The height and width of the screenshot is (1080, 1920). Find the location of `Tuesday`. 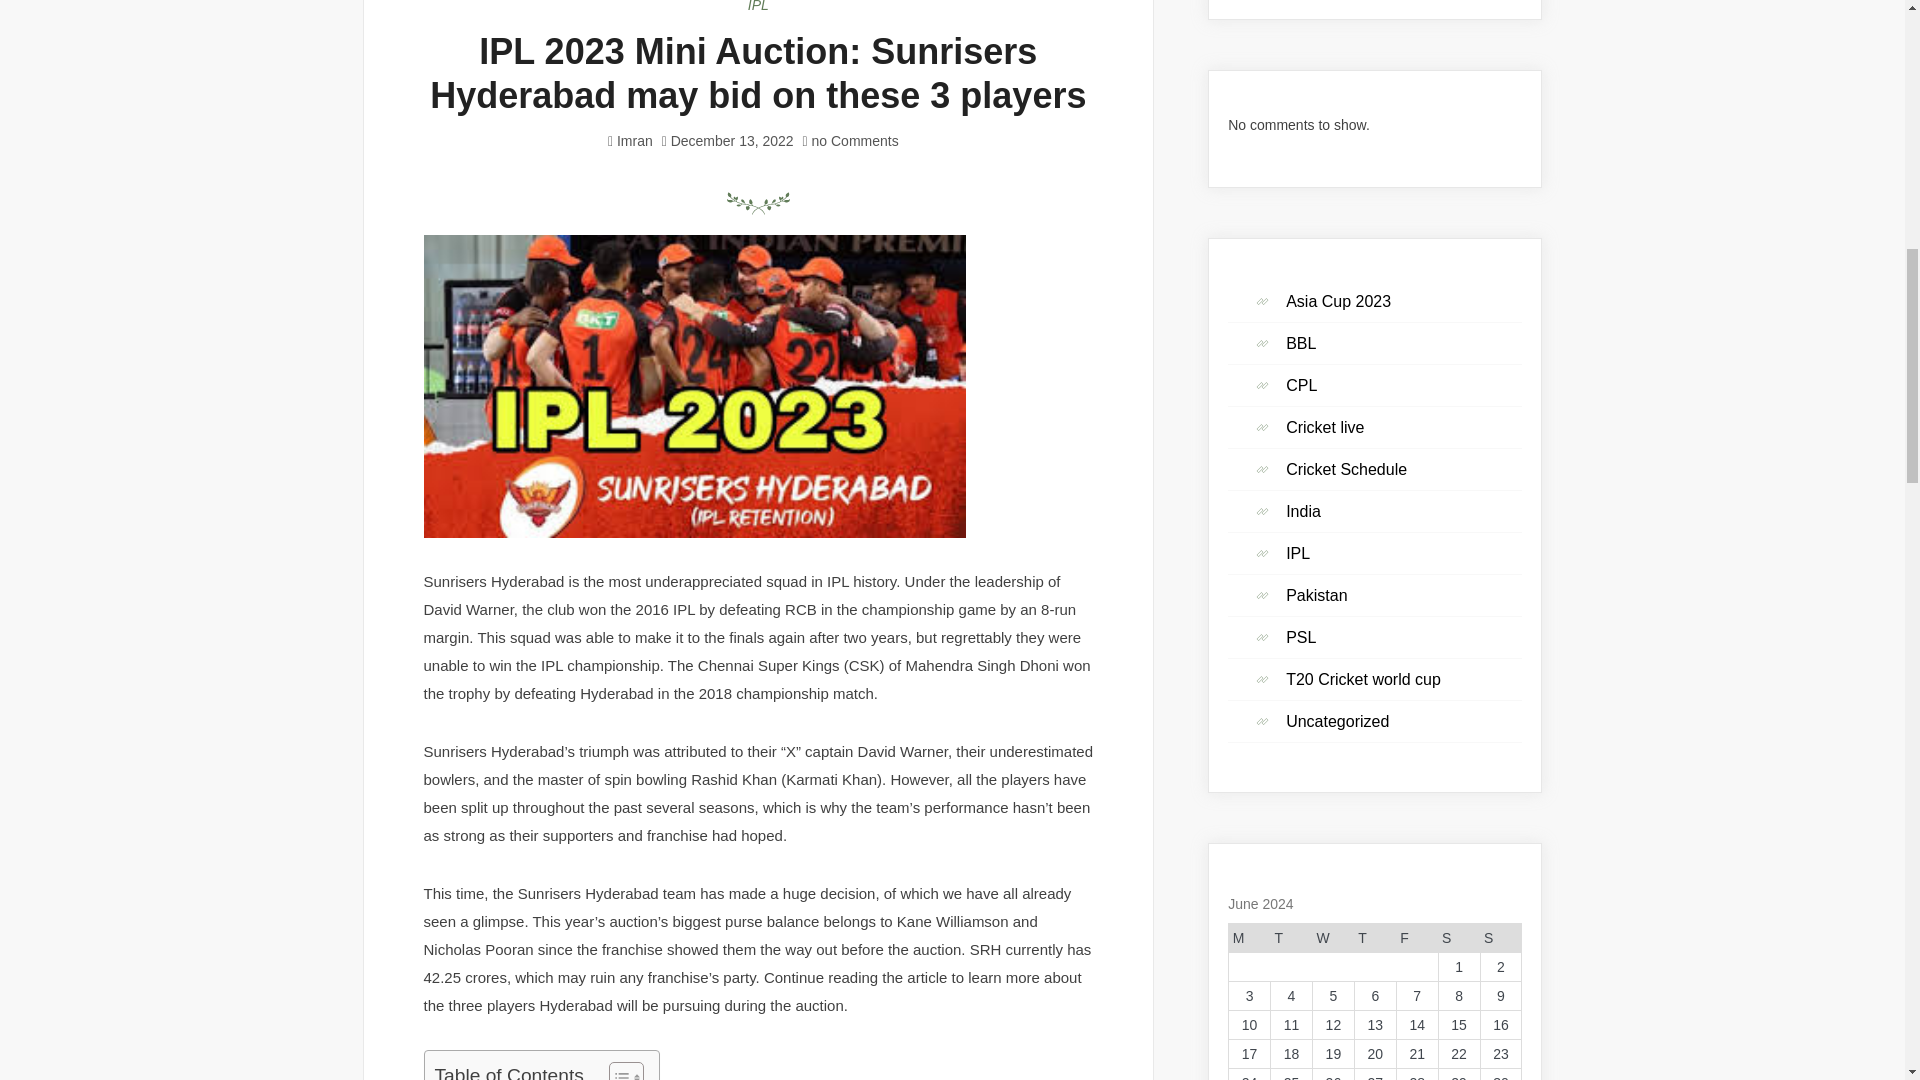

Tuesday is located at coordinates (1292, 938).